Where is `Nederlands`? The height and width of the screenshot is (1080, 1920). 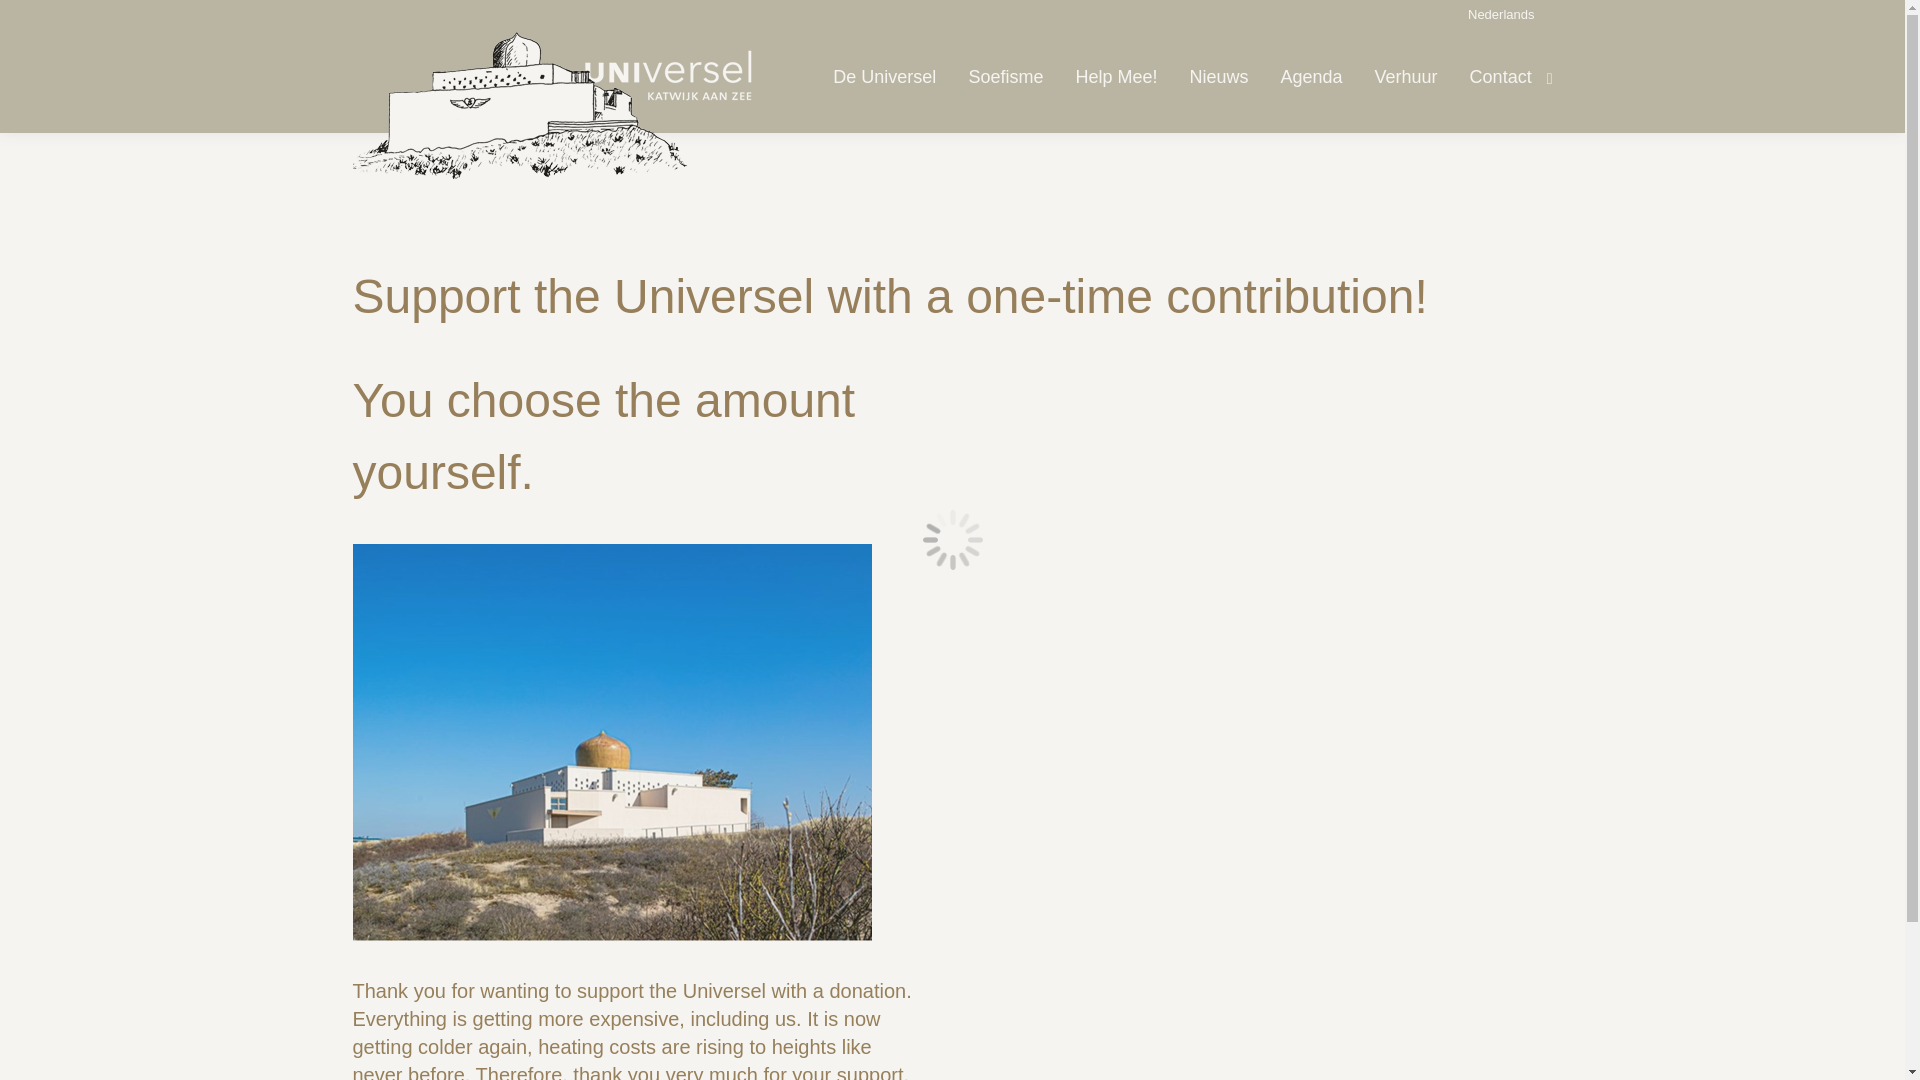
Nederlands is located at coordinates (1501, 13).